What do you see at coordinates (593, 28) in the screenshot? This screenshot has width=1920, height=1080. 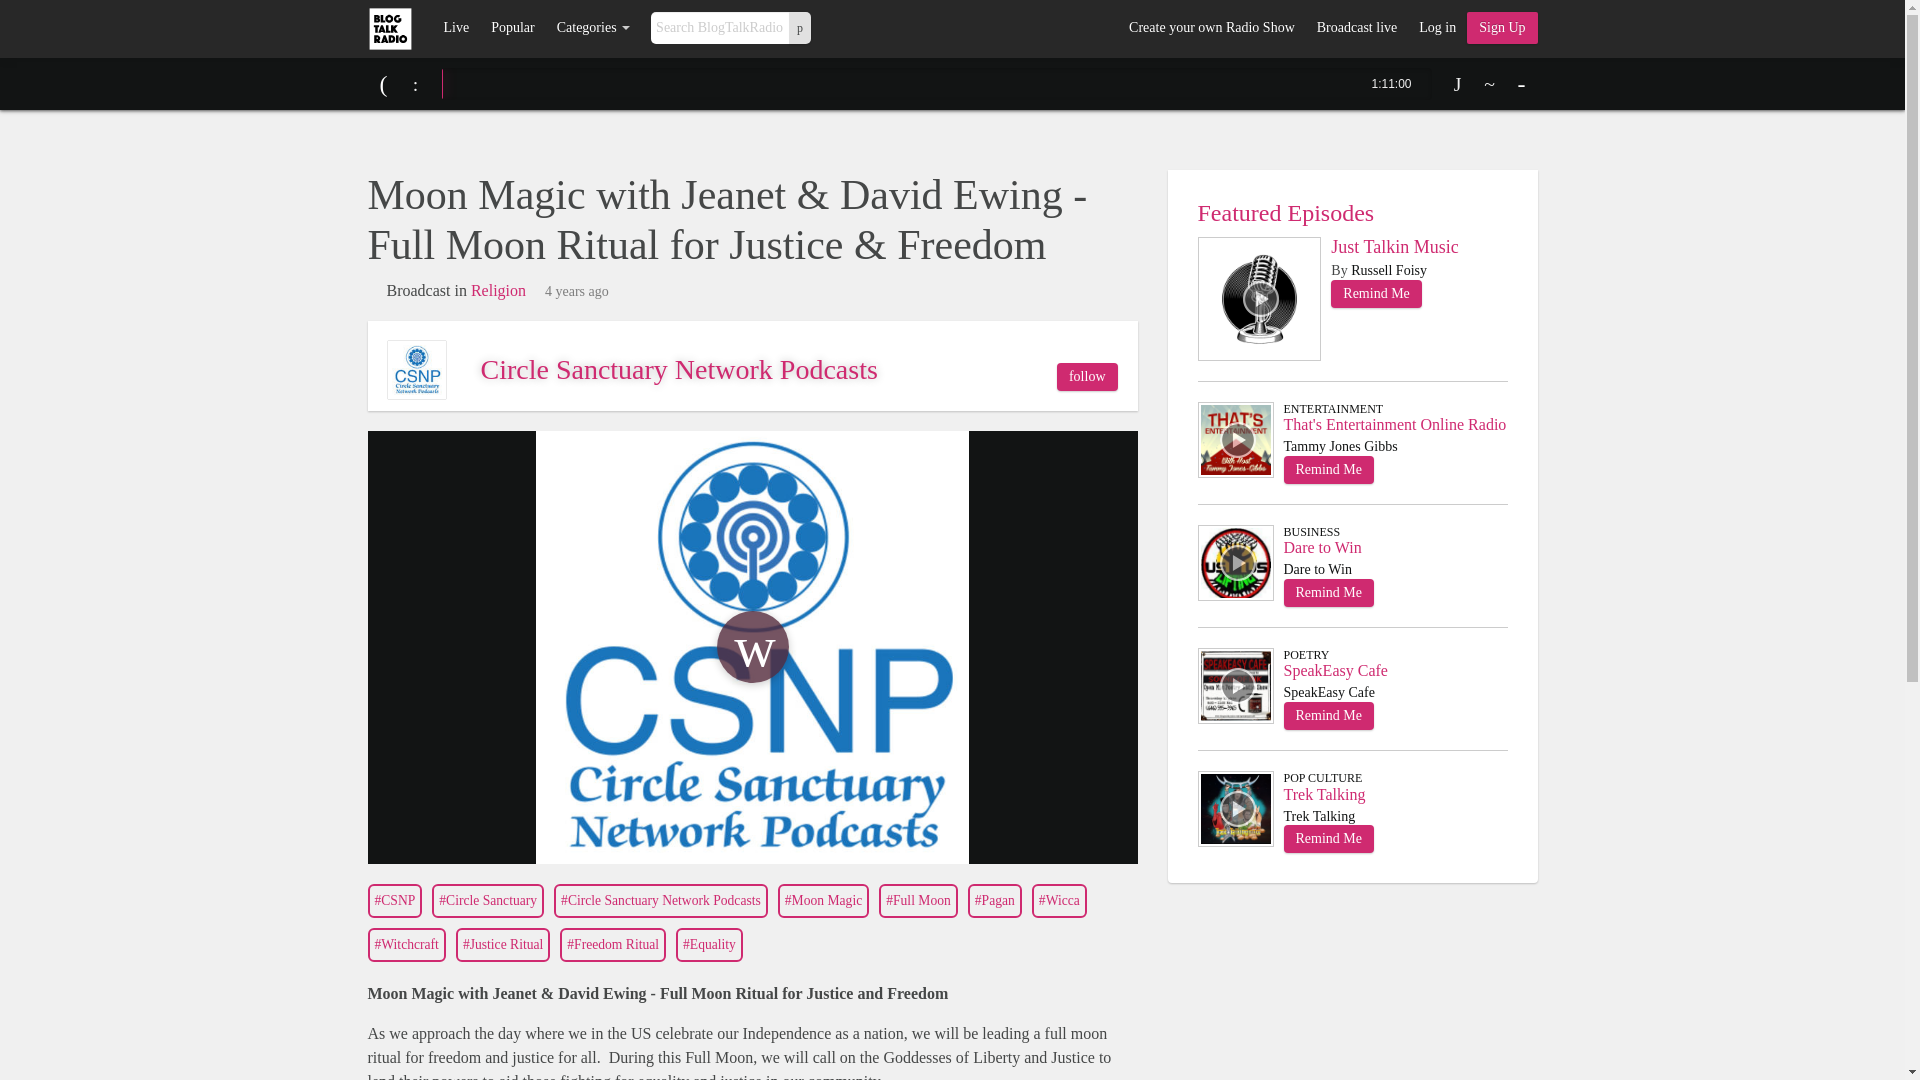 I see `Categories` at bounding box center [593, 28].